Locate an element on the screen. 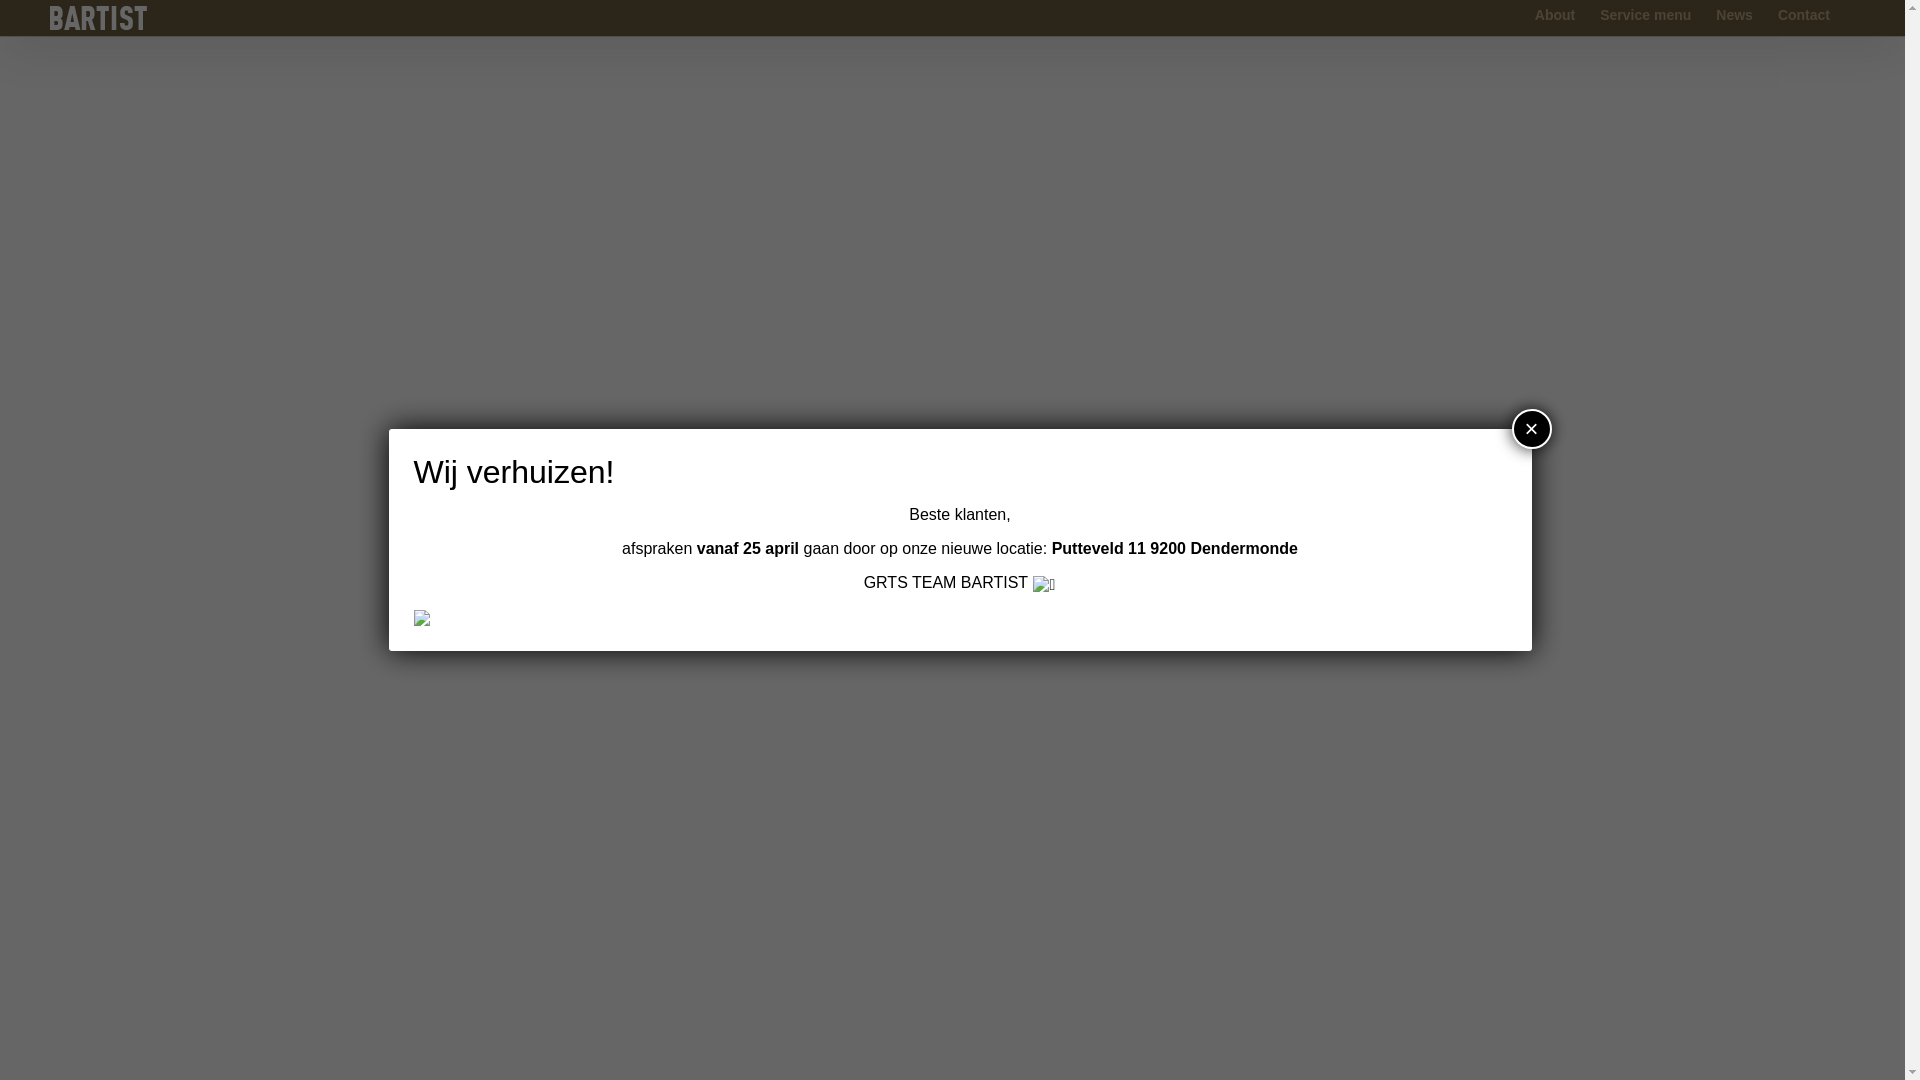  Service menu is located at coordinates (1646, 14).